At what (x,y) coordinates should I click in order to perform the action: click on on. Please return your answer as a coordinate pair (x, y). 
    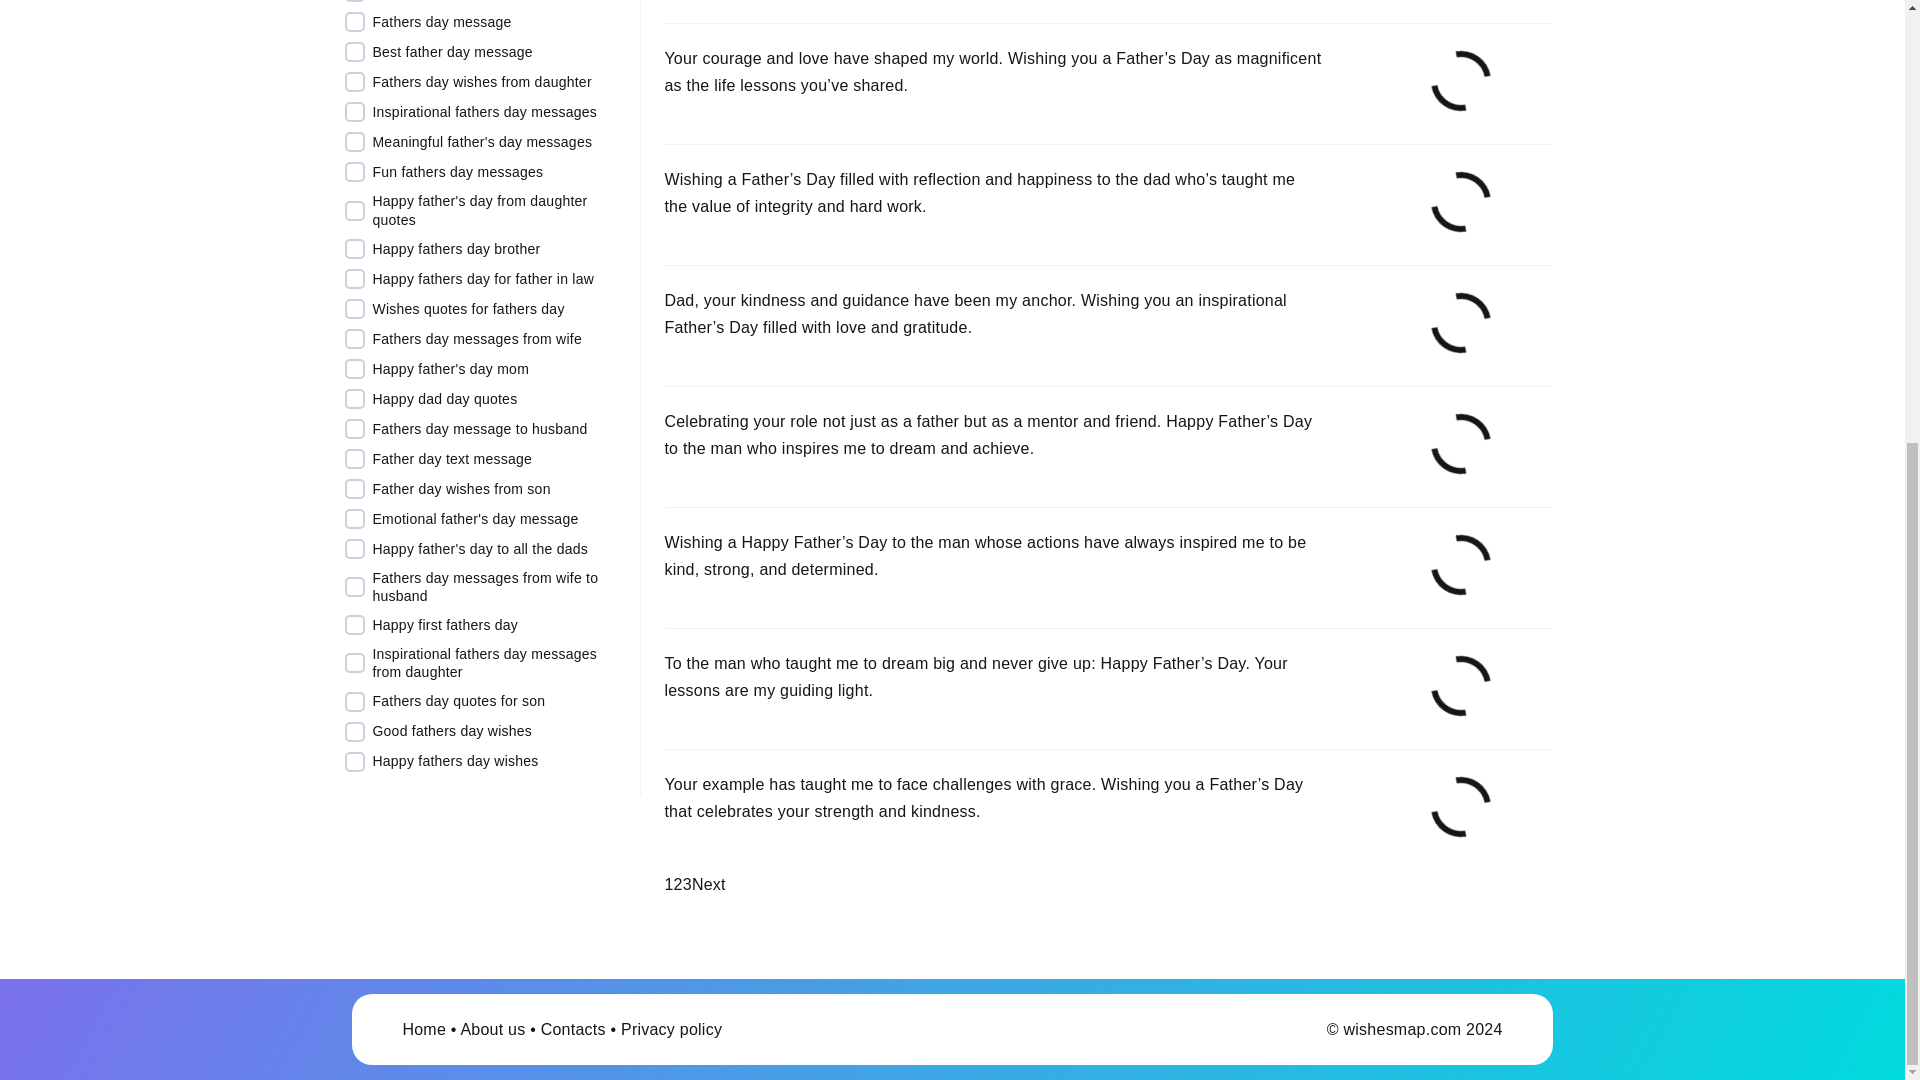
    Looking at the image, I should click on (354, 278).